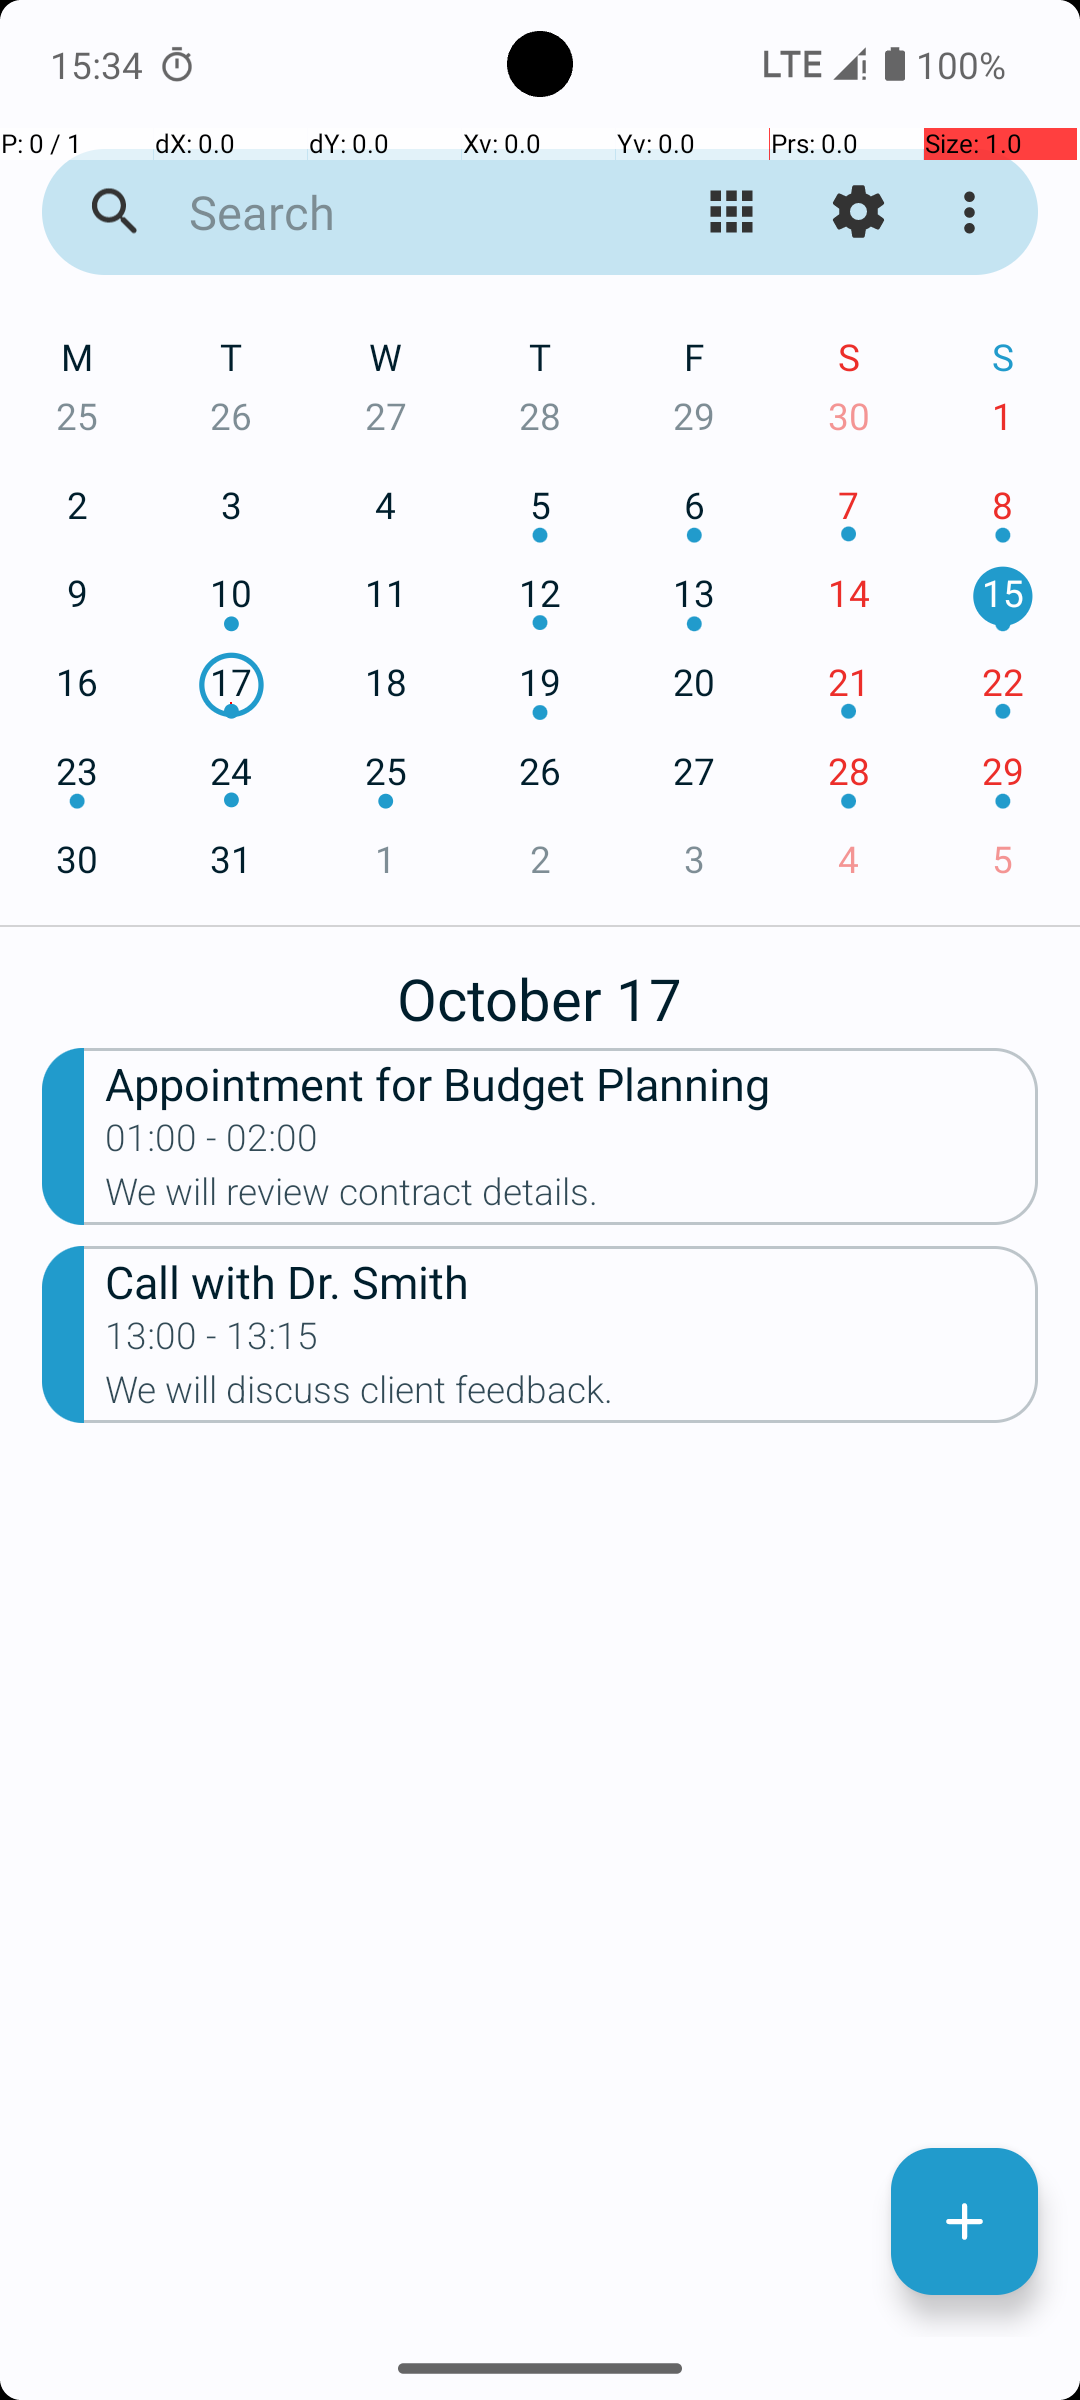 The width and height of the screenshot is (1080, 2400). I want to click on We will discuss client feedback., so click(572, 1396).